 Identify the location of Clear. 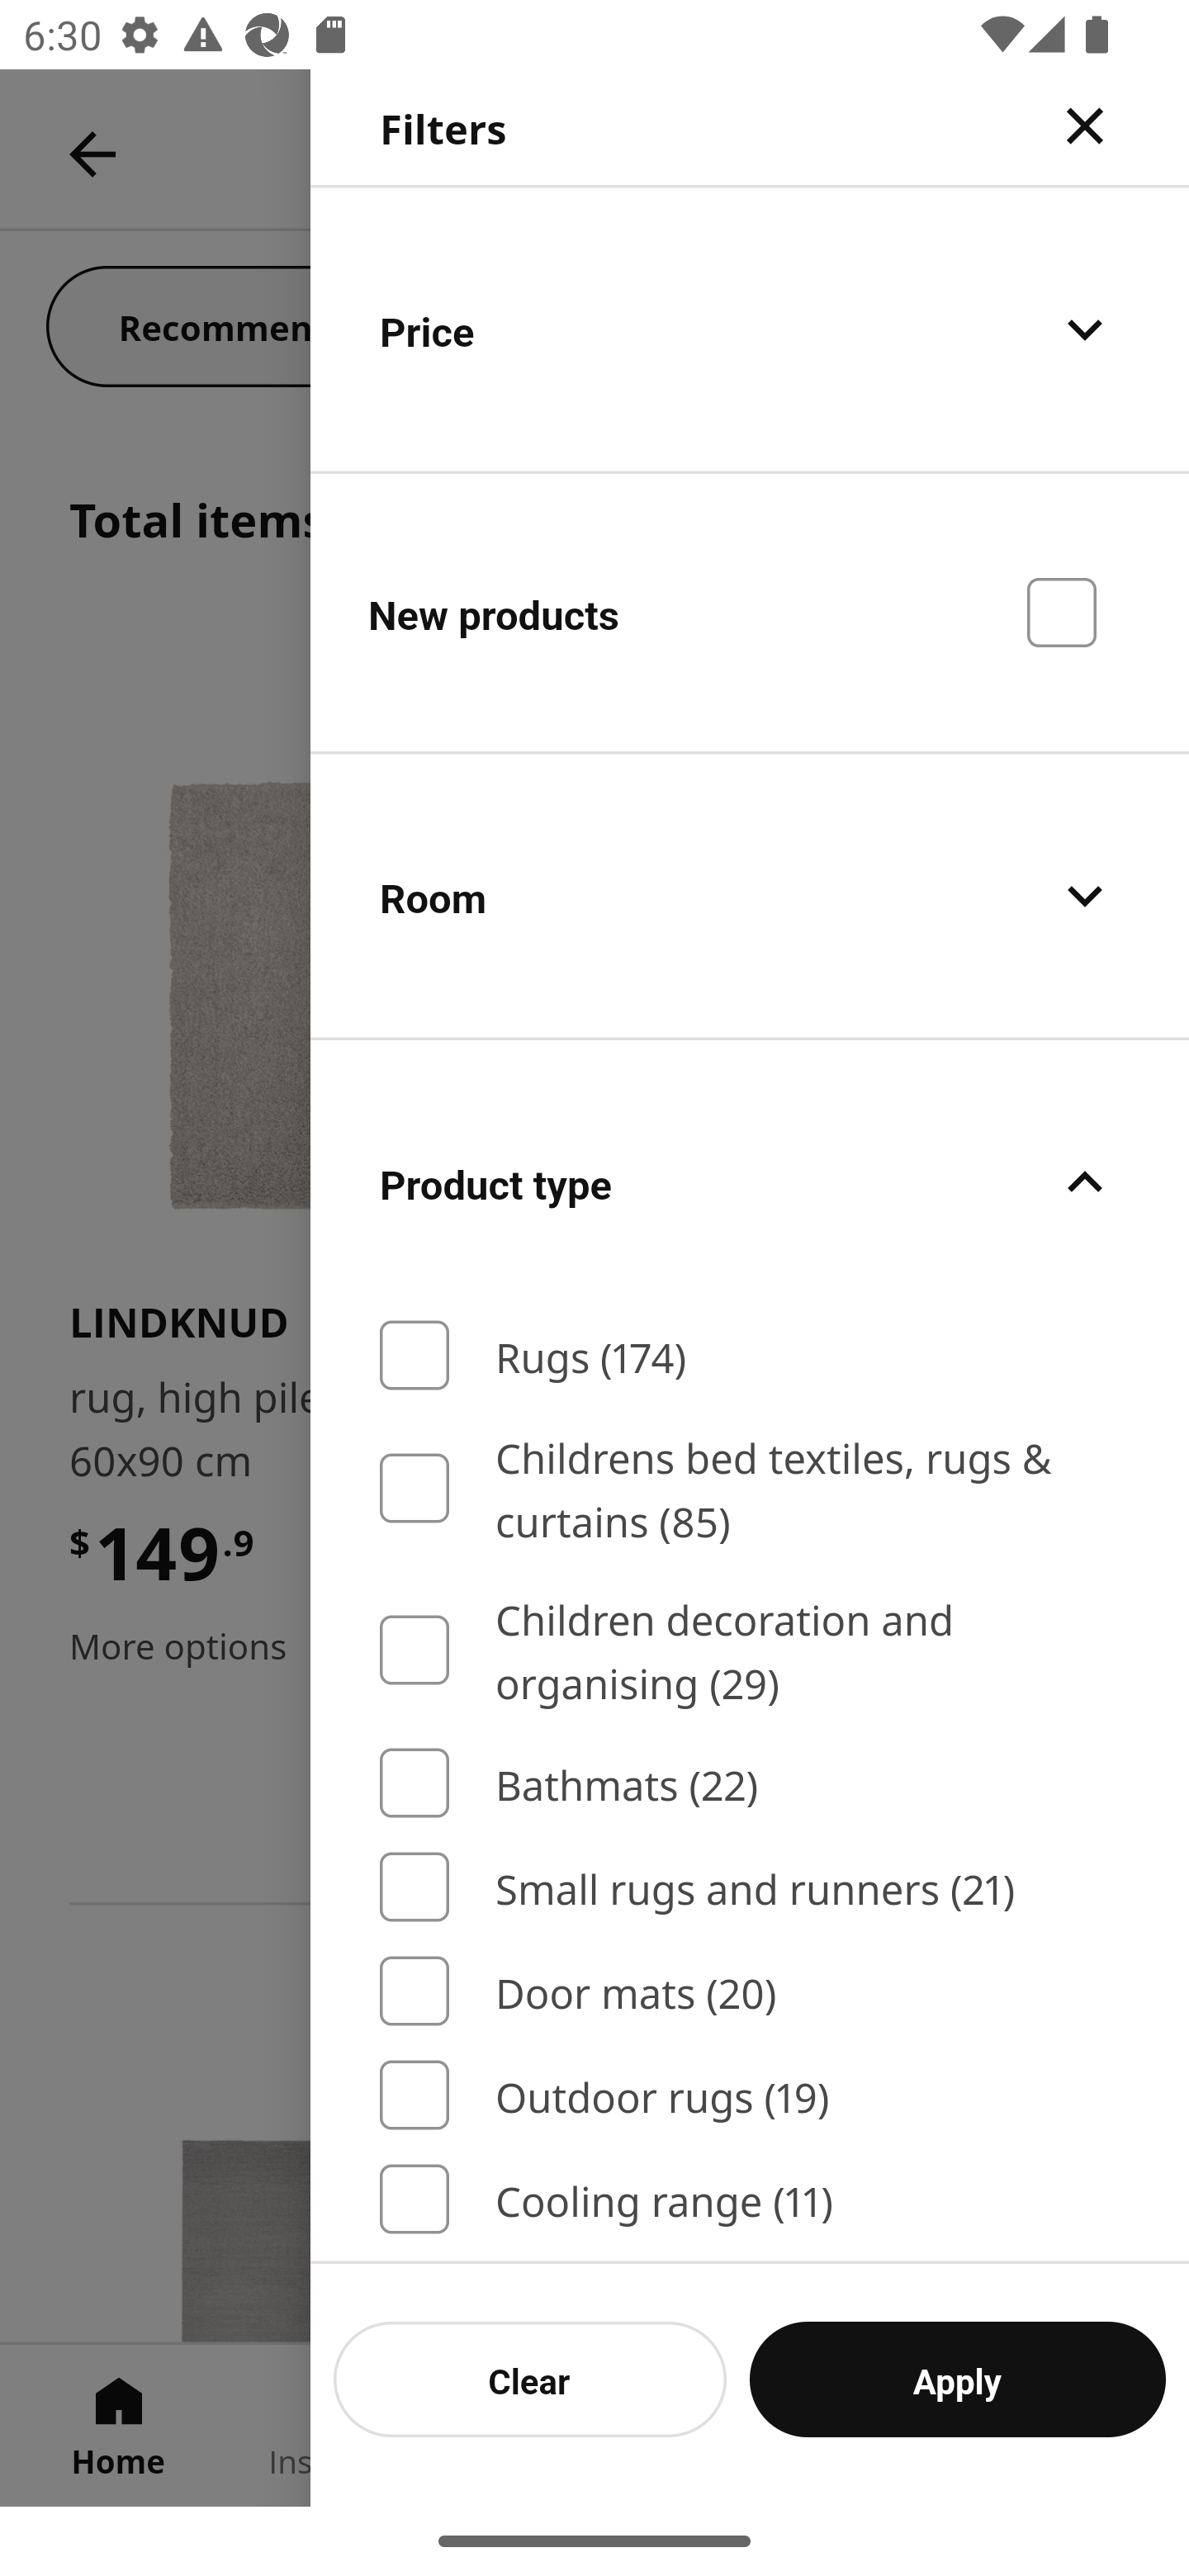
(530, 2379).